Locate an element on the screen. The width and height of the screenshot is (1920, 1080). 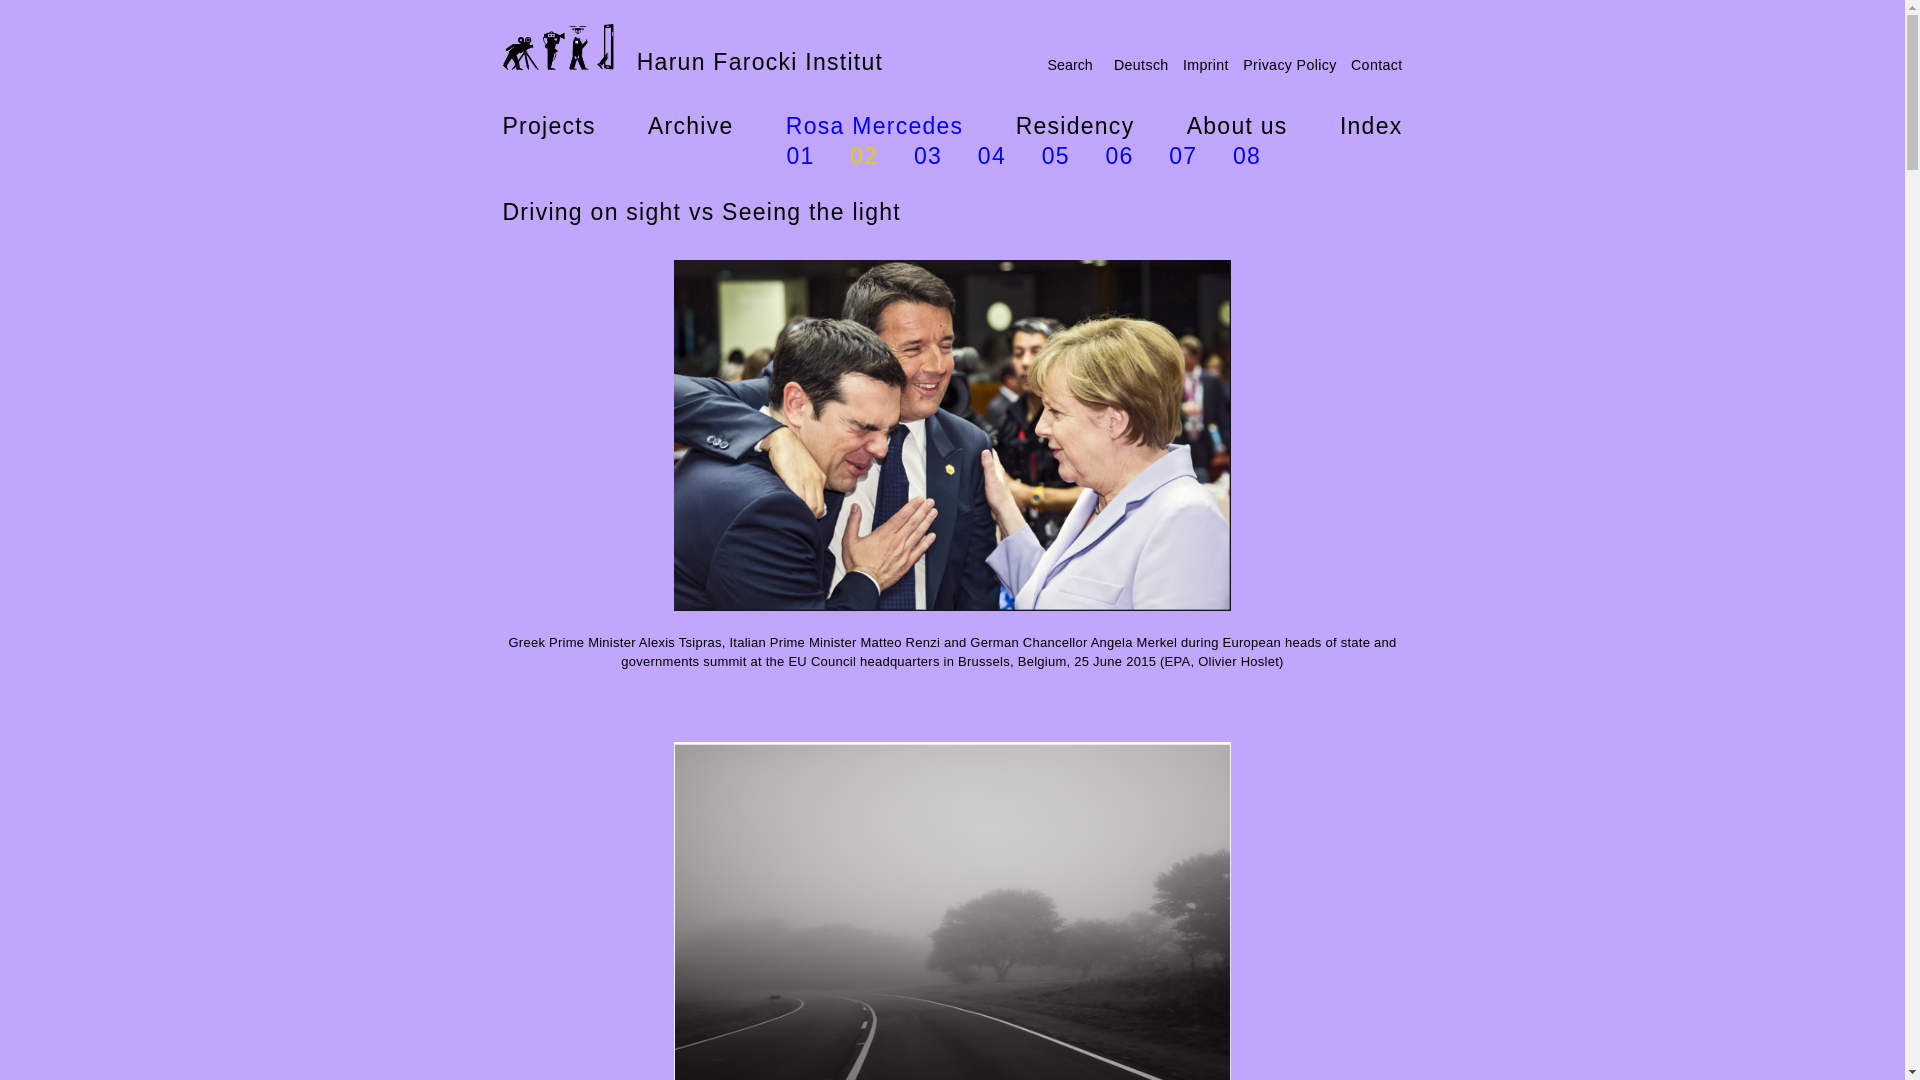
05 is located at coordinates (1056, 155).